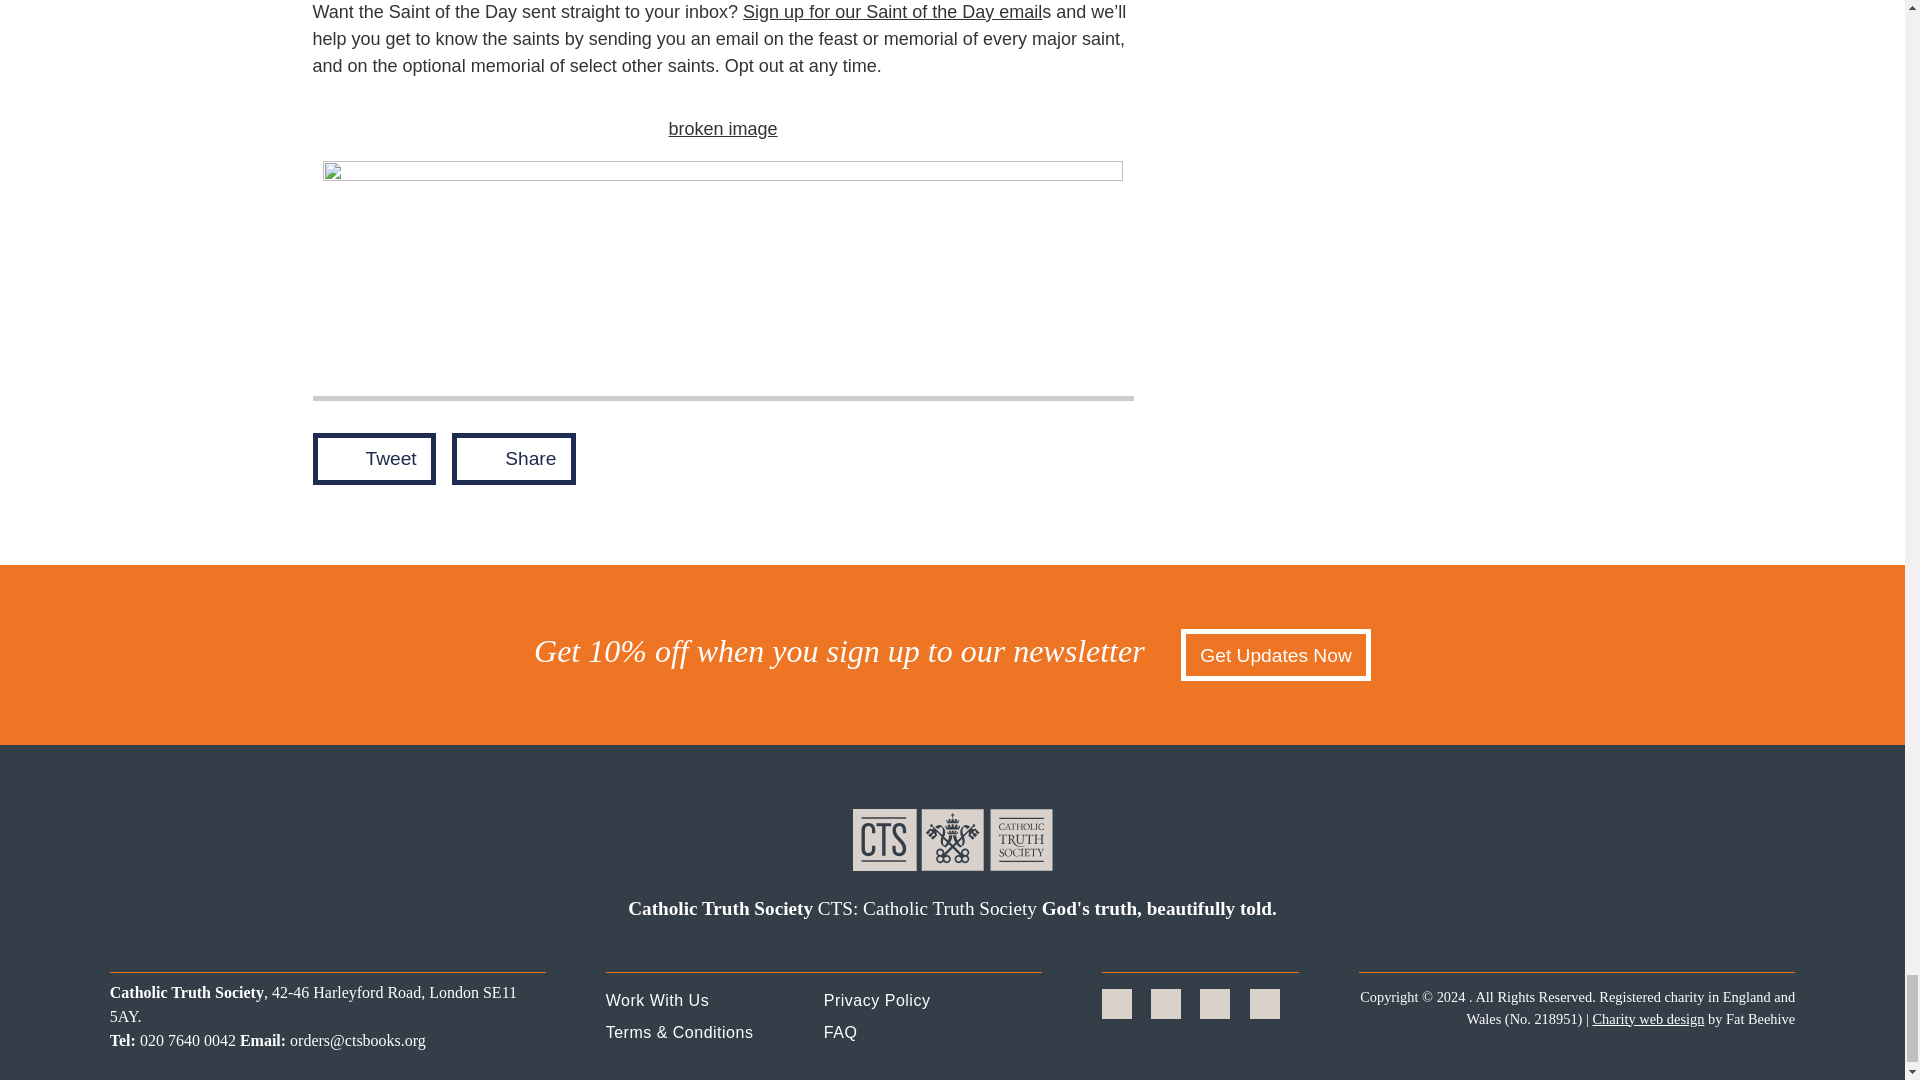  What do you see at coordinates (1116, 1003) in the screenshot?
I see `Facebook` at bounding box center [1116, 1003].